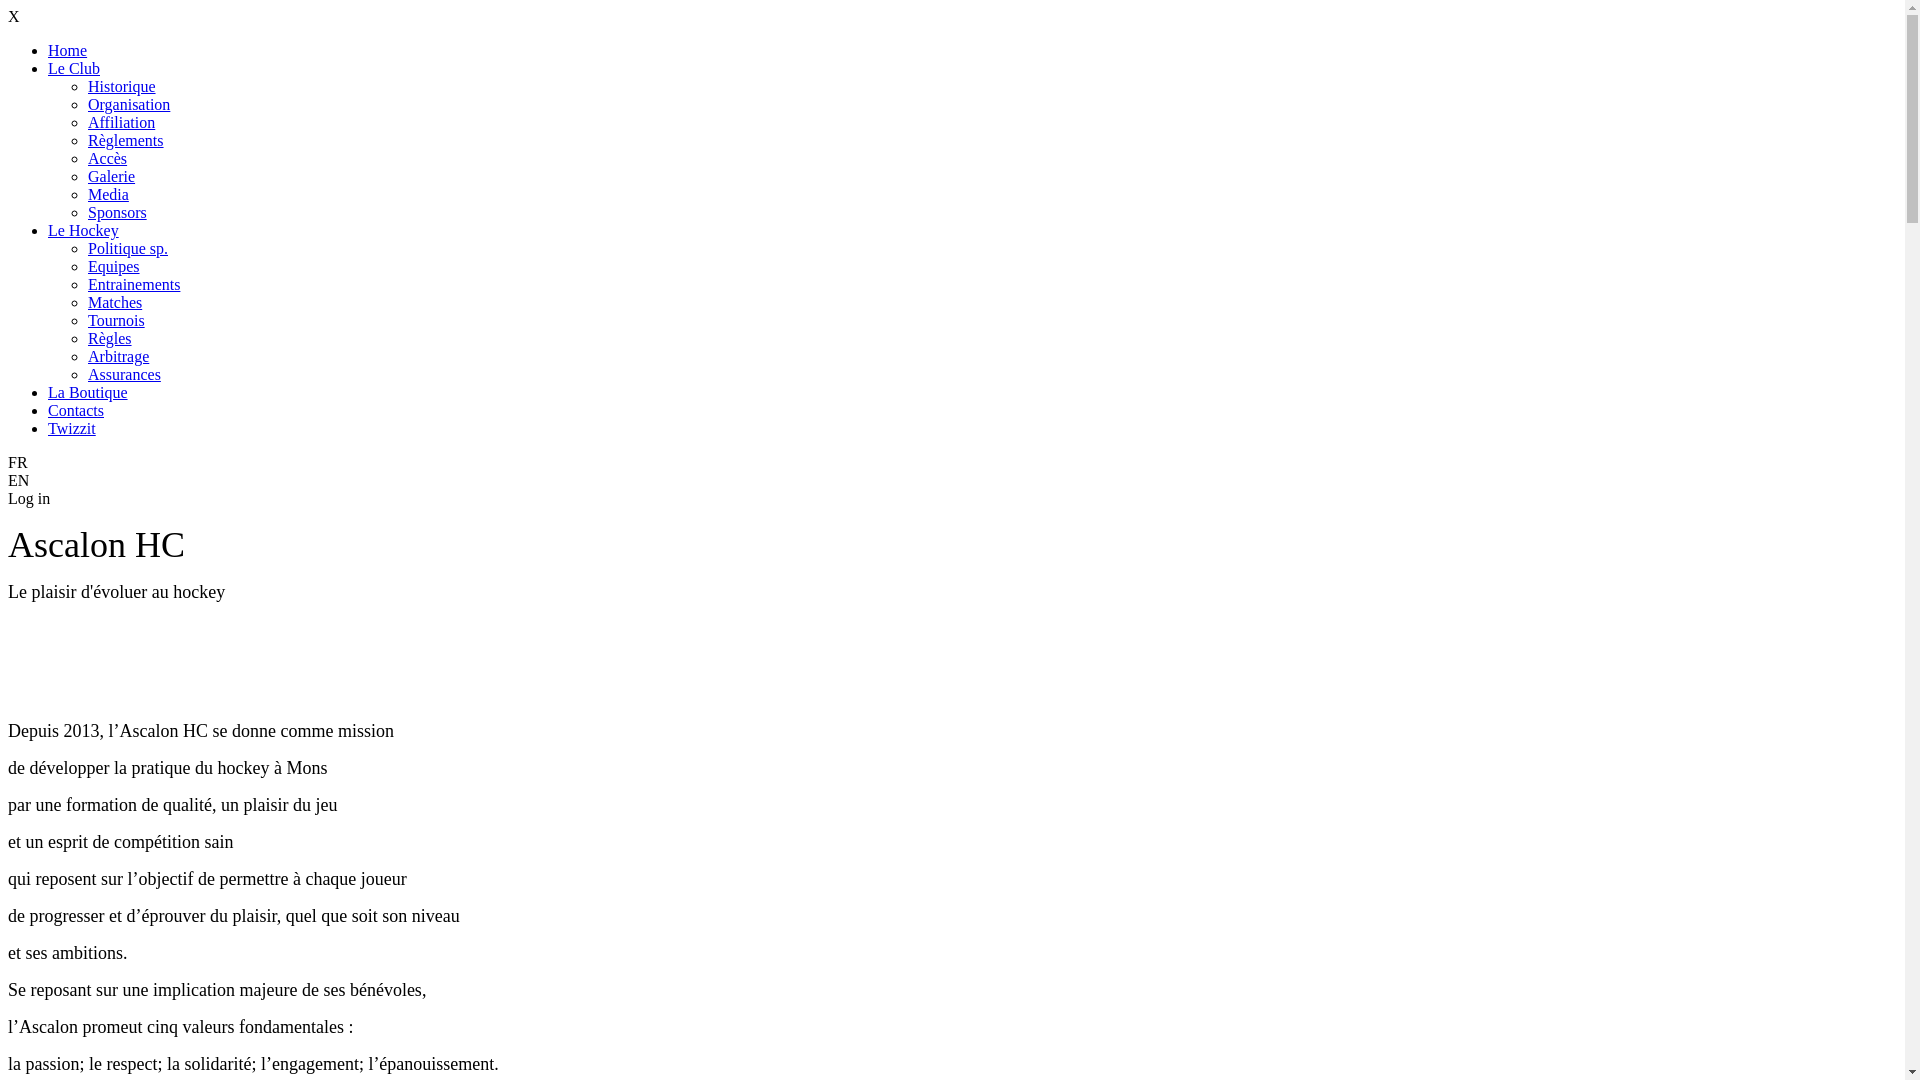  Describe the element at coordinates (129, 104) in the screenshot. I see `Organisation` at that location.